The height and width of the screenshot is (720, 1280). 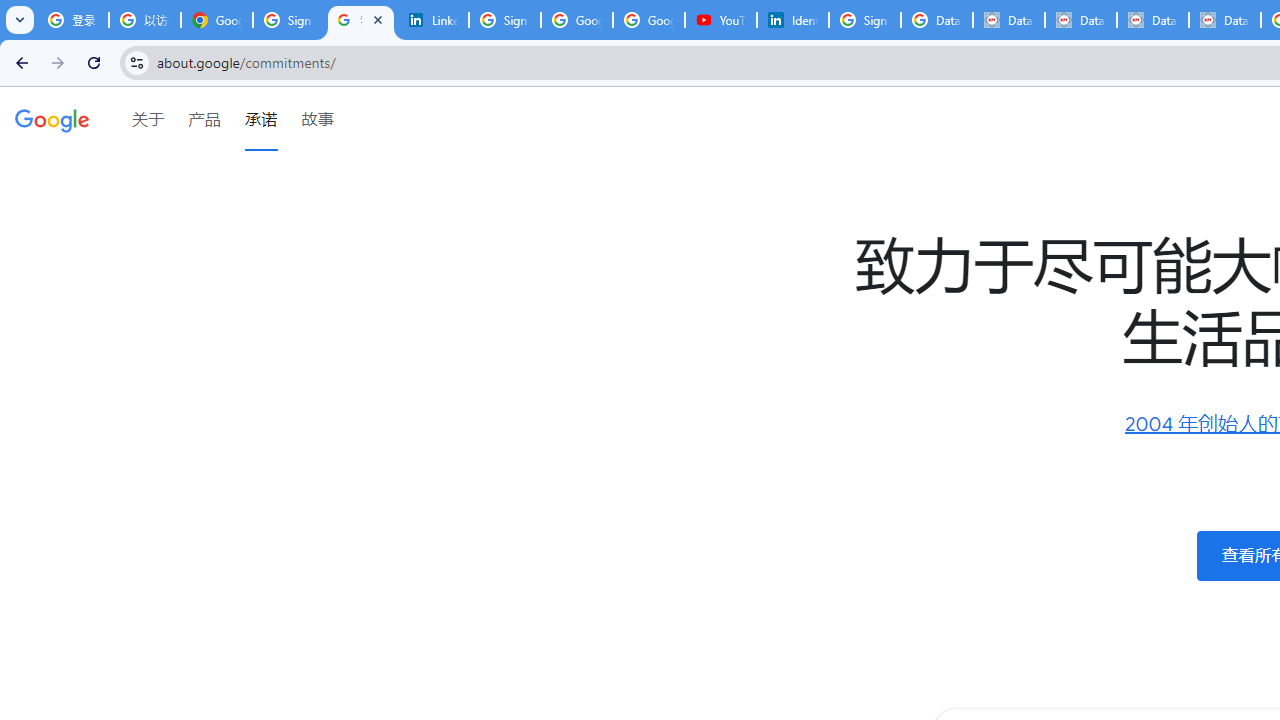 What do you see at coordinates (289, 20) in the screenshot?
I see `Sign in - Google Accounts` at bounding box center [289, 20].